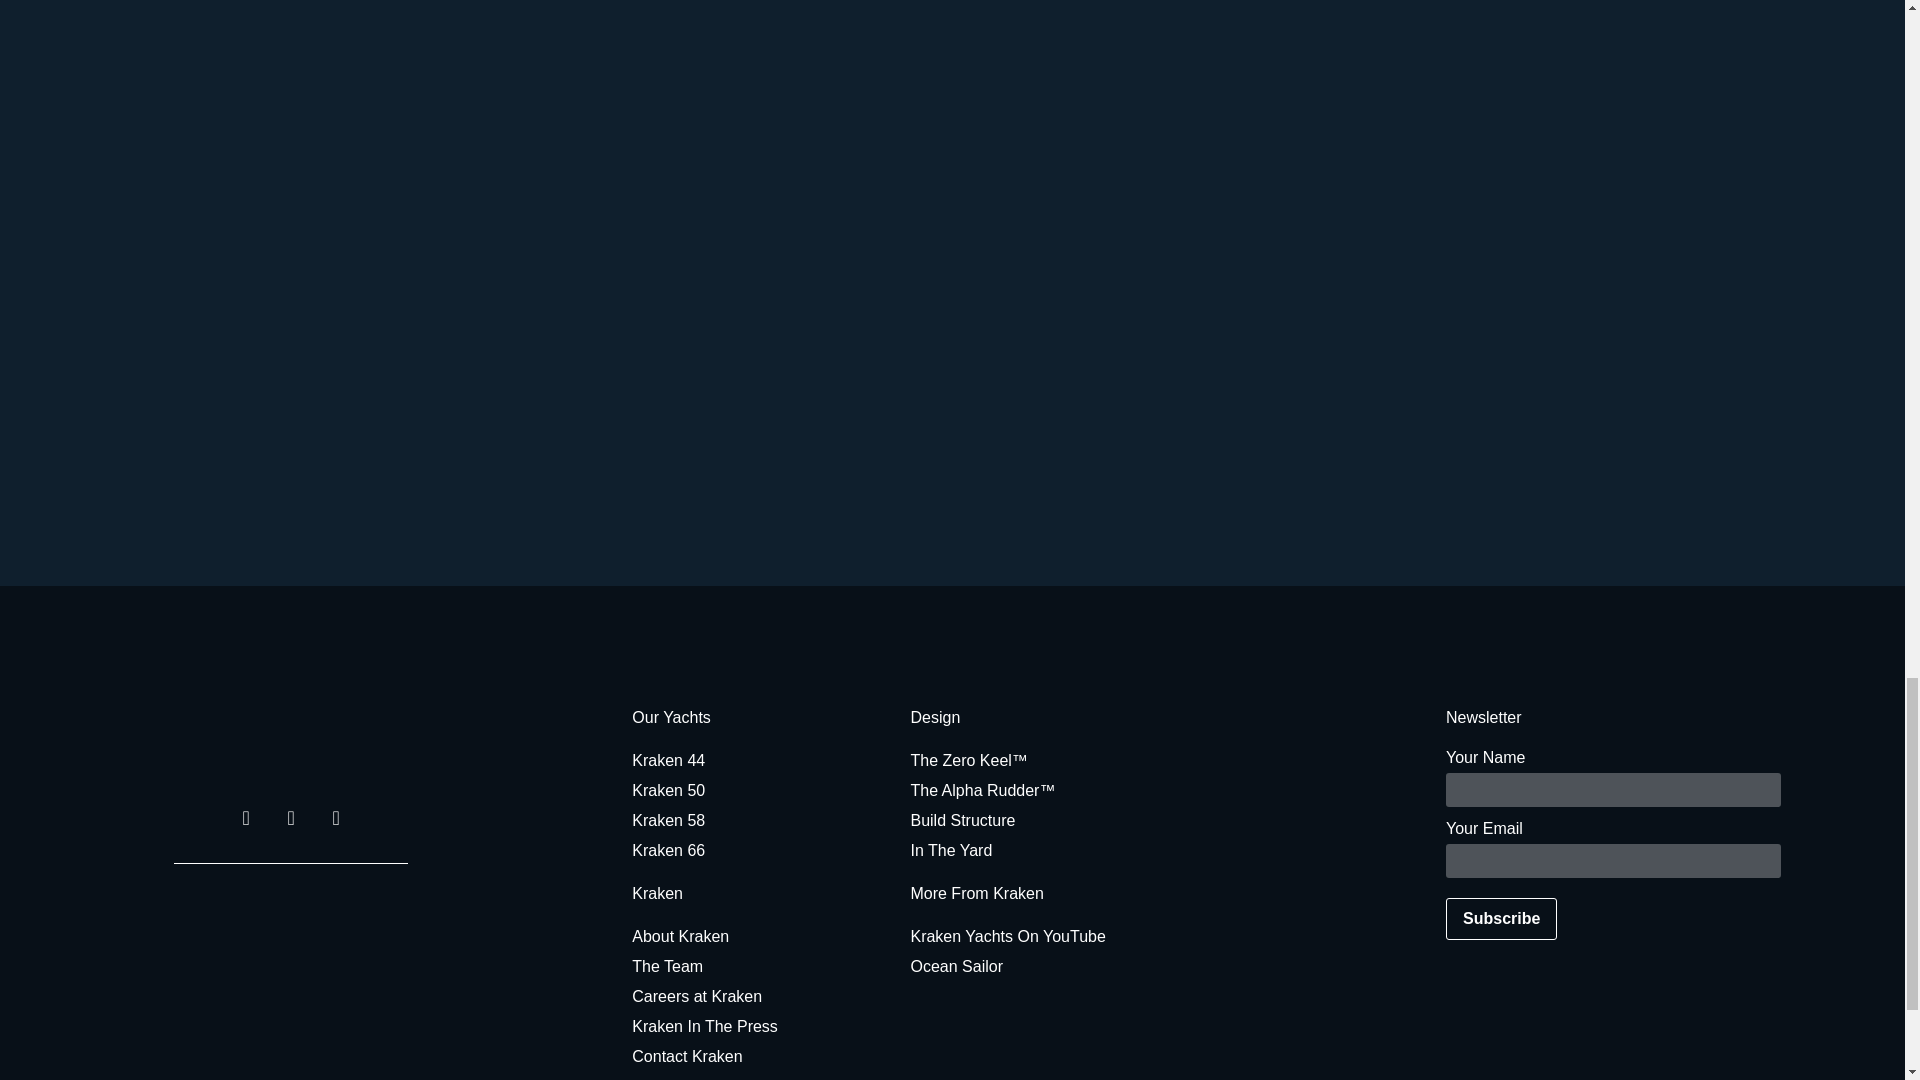 The width and height of the screenshot is (1920, 1080). I want to click on Kraken 44, so click(750, 761).